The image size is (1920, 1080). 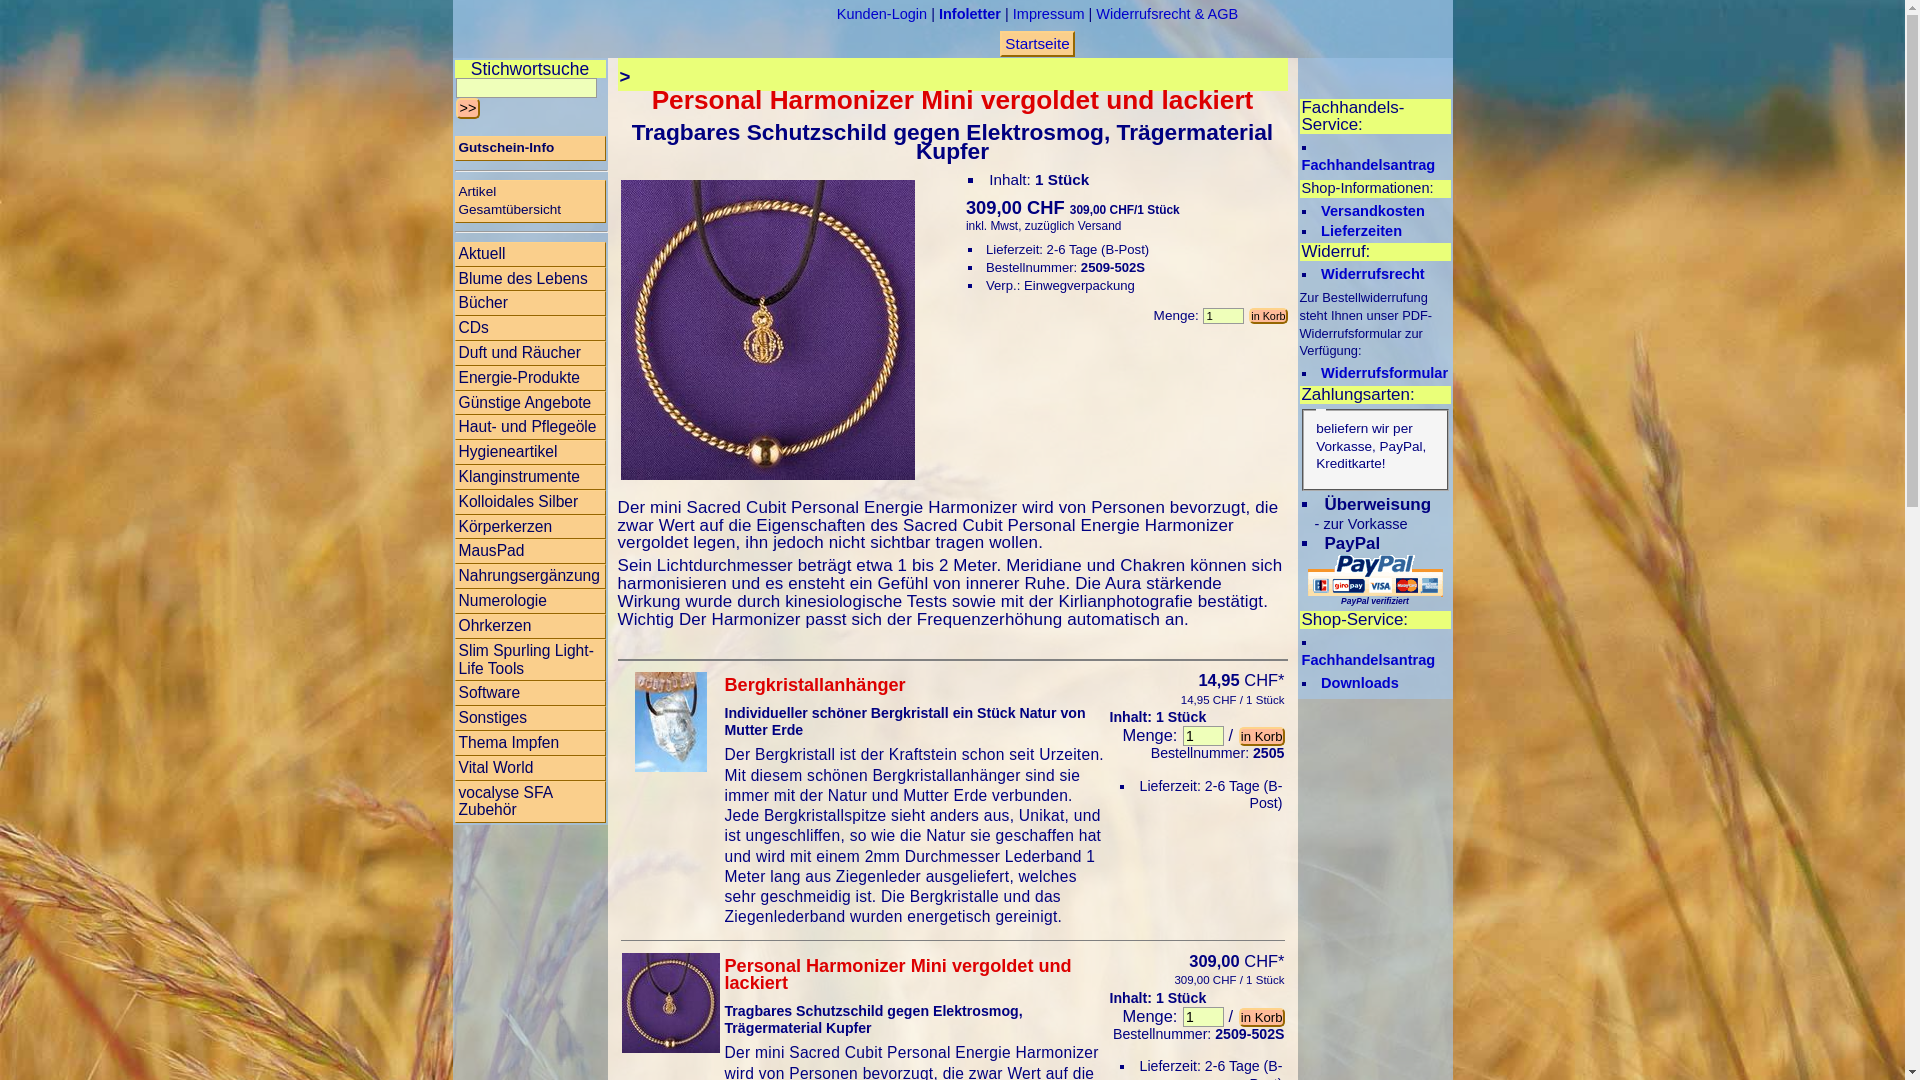 I want to click on Blume des Lebens, so click(x=530, y=278).